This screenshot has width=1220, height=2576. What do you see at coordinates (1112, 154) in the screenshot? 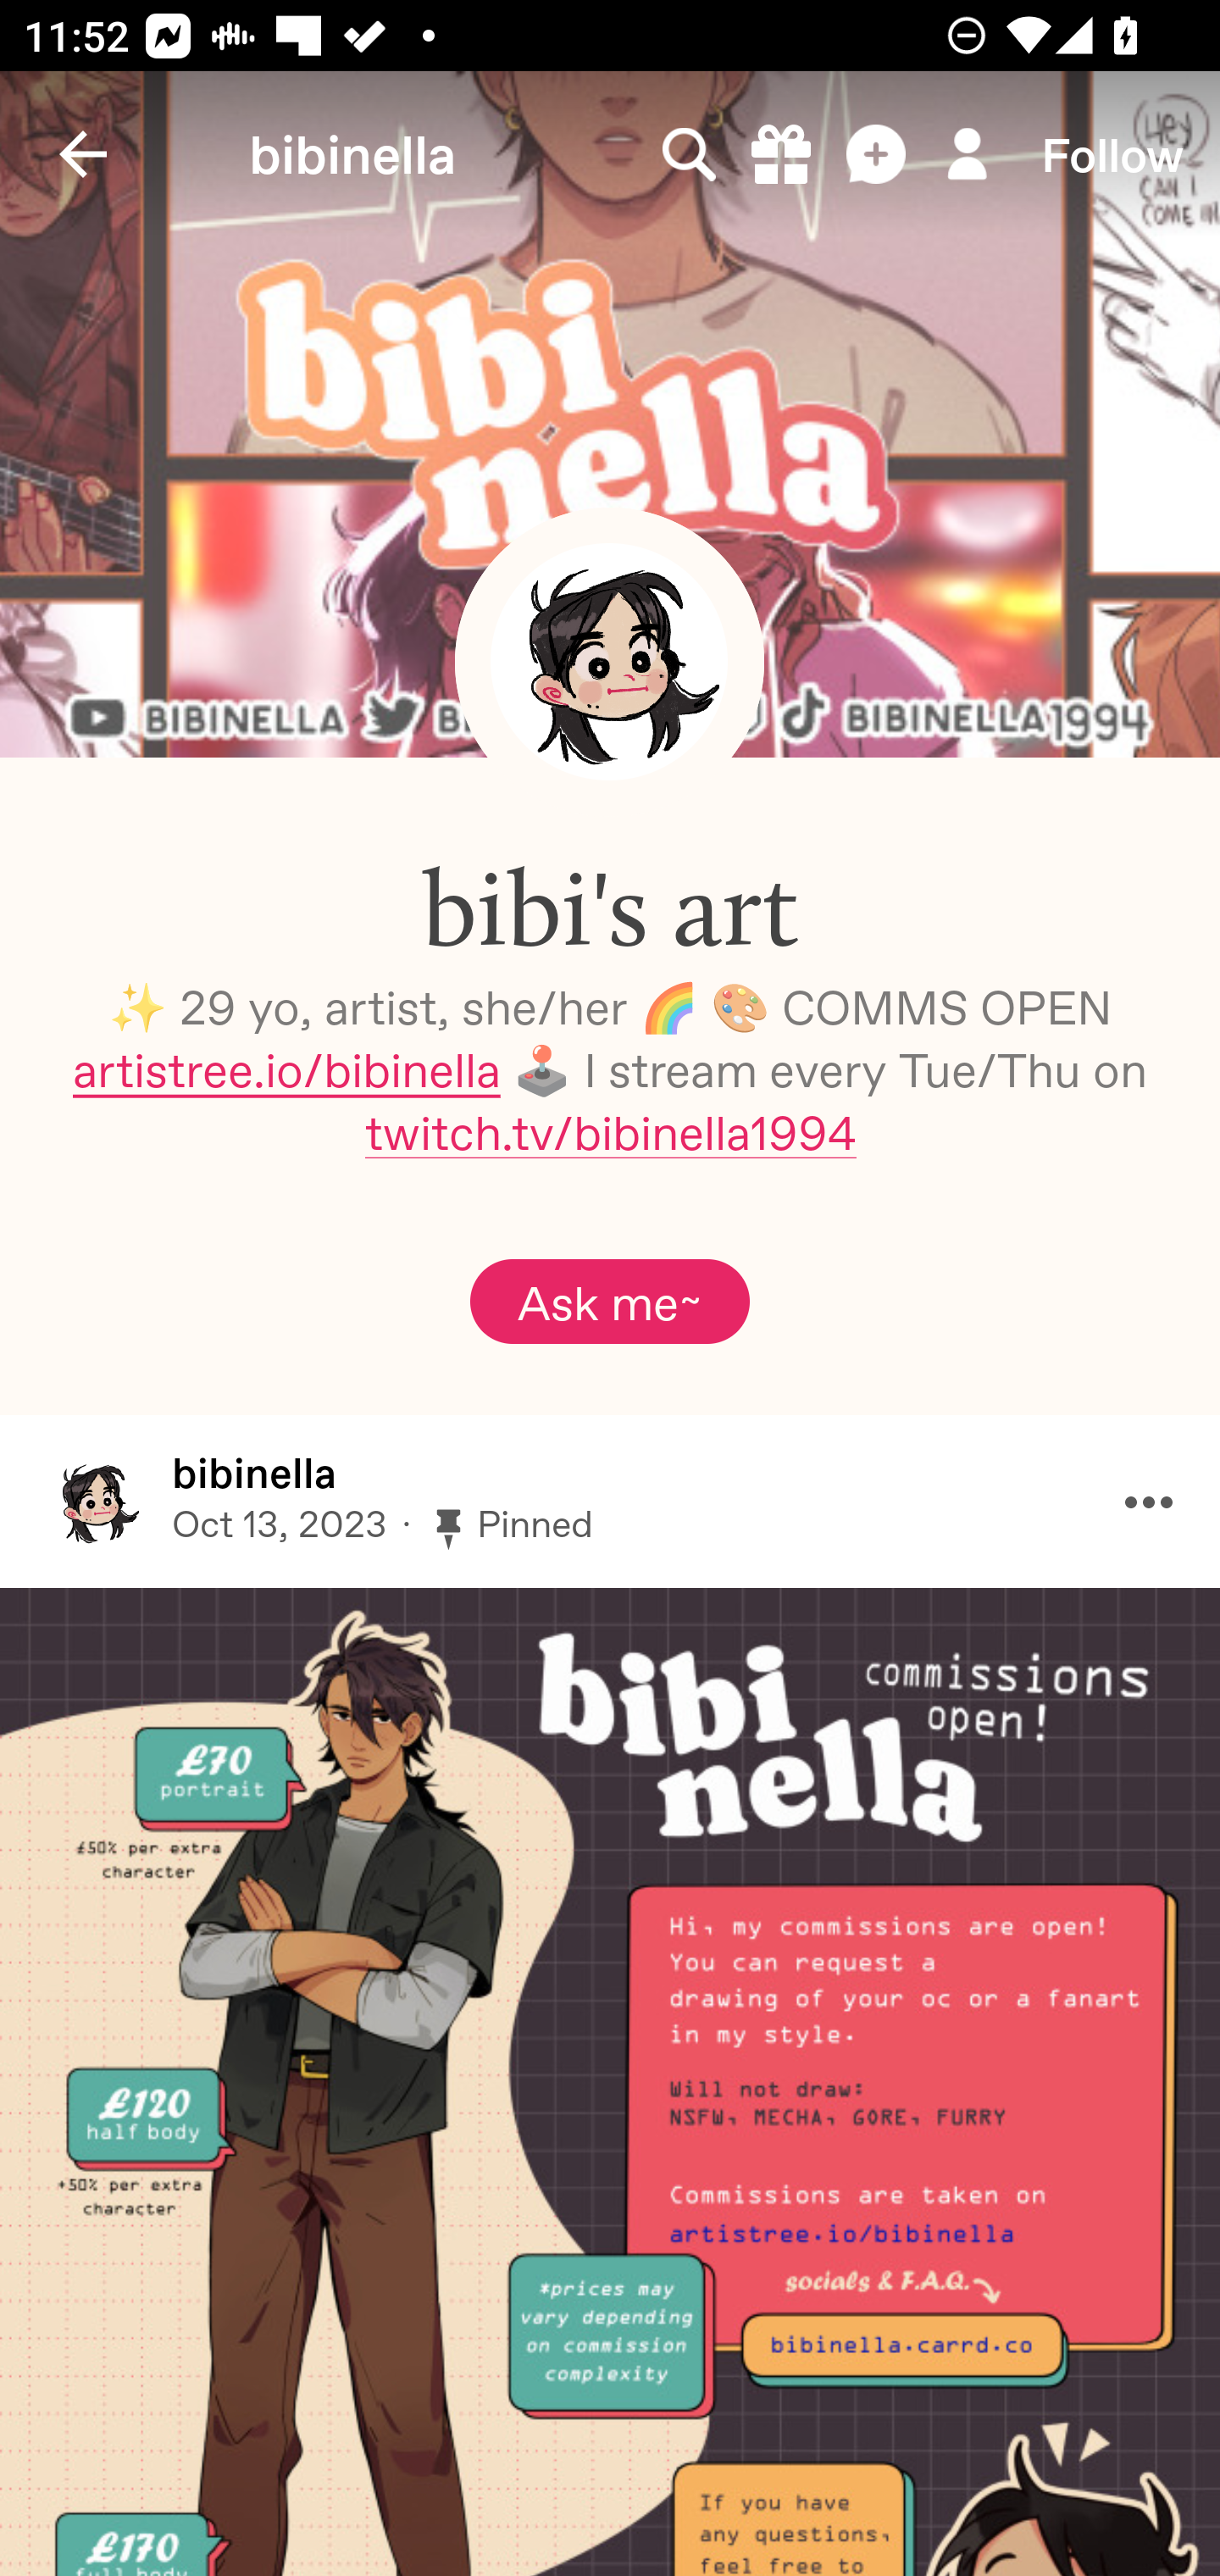
I see `Follow` at bounding box center [1112, 154].